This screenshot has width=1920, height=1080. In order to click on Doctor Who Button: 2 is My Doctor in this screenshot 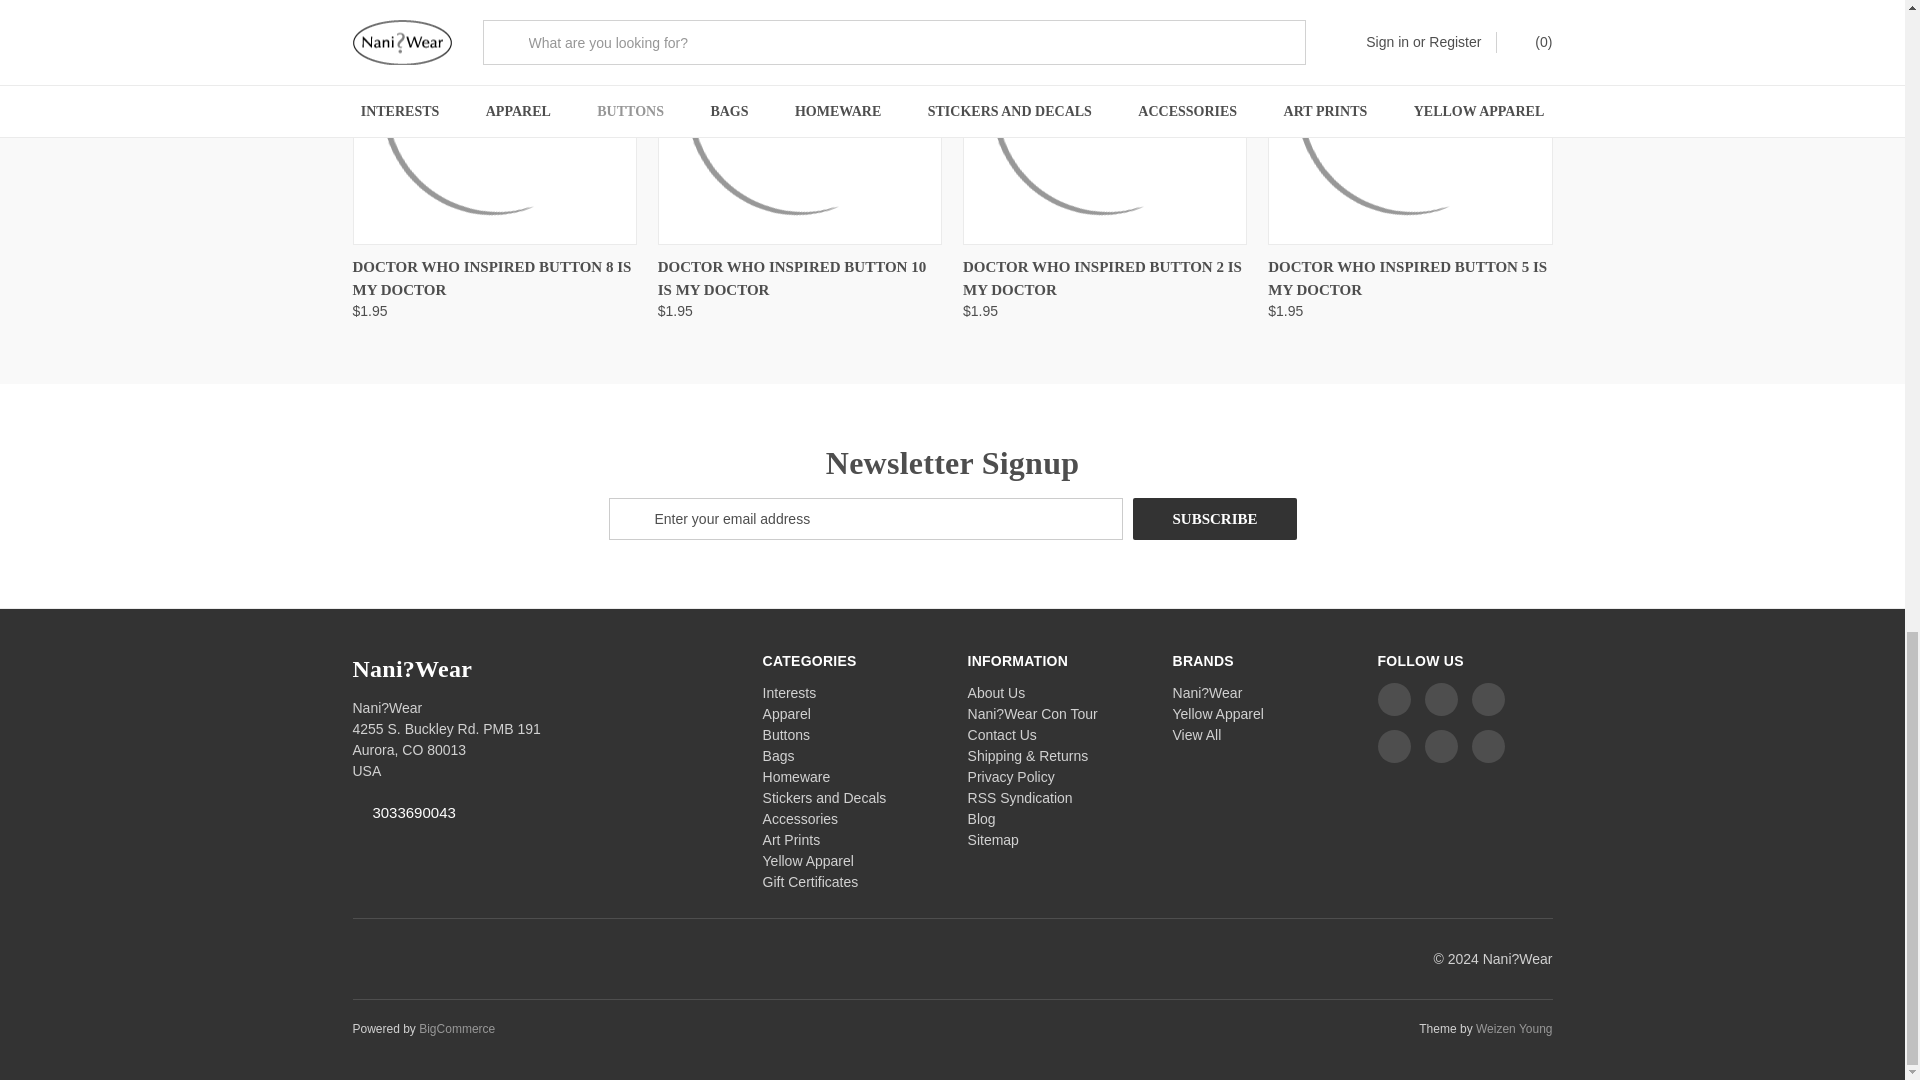, I will do `click(1104, 120)`.